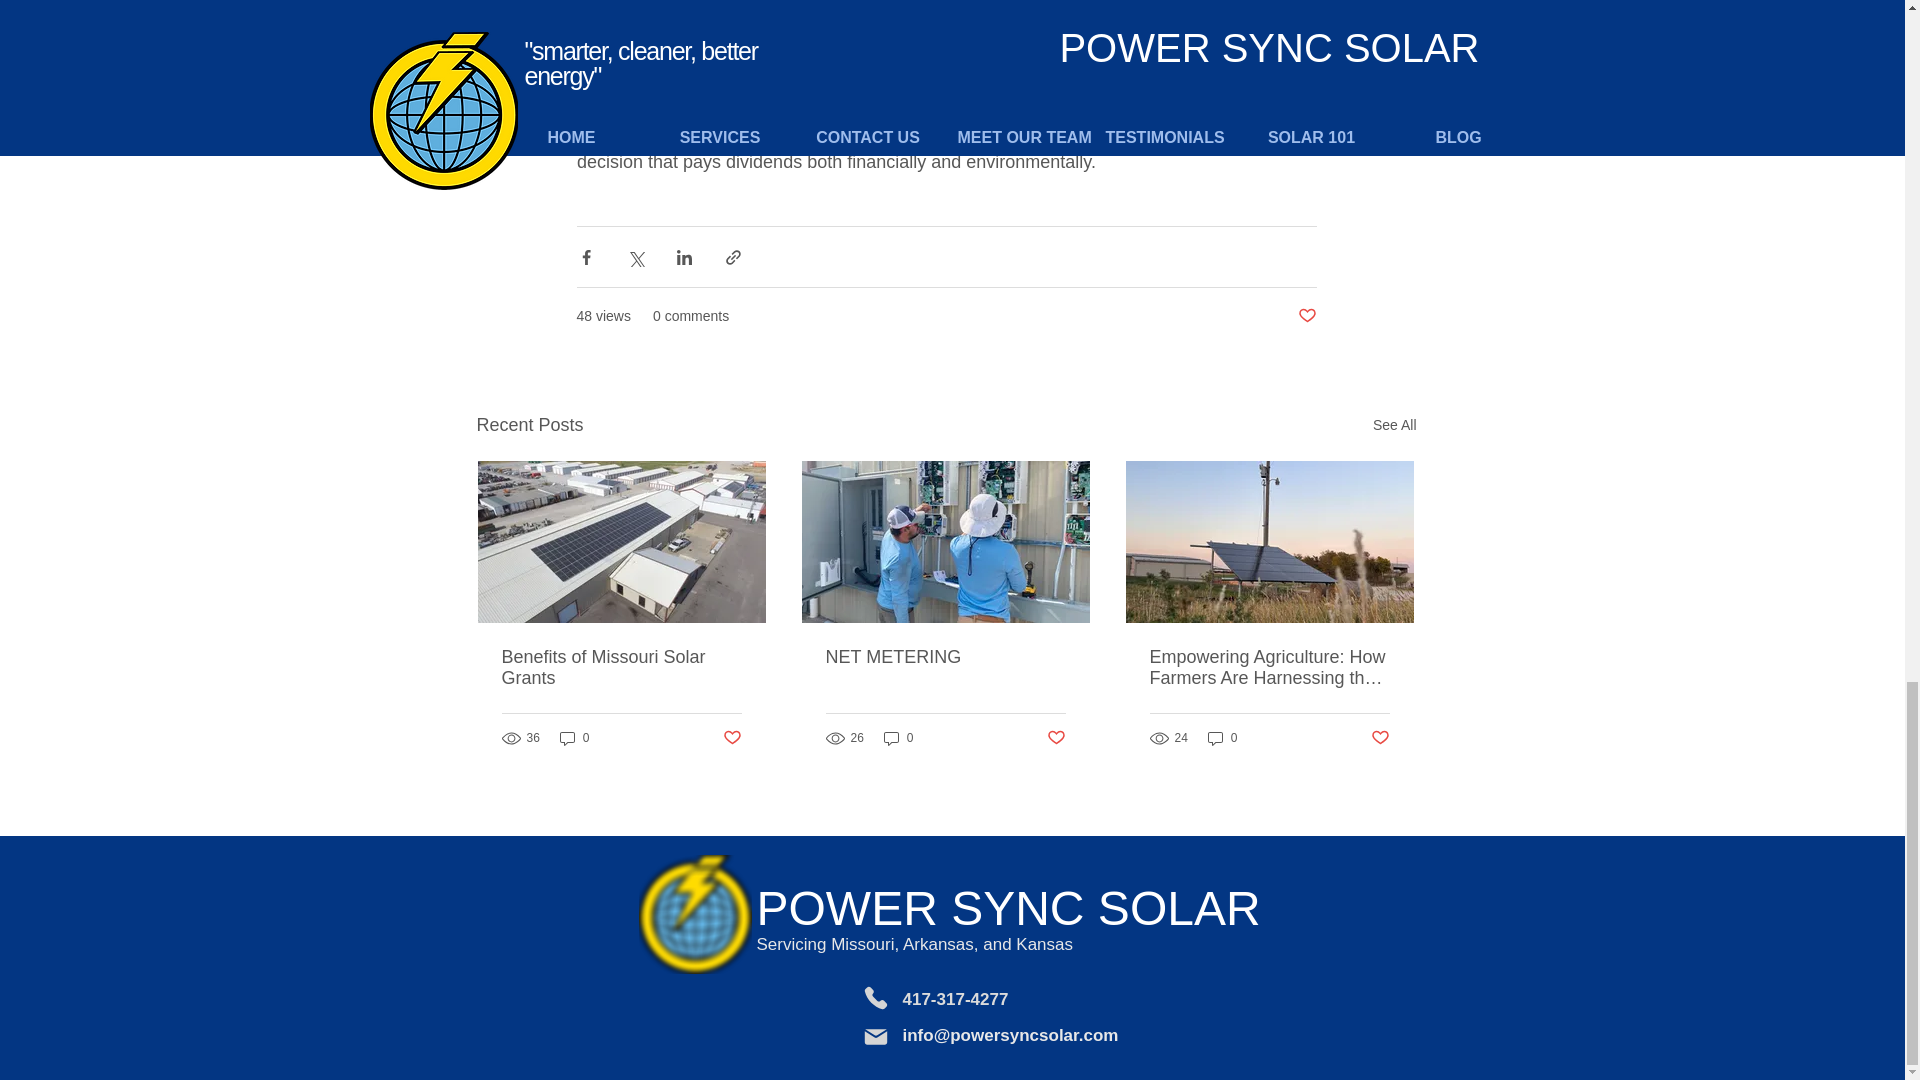  I want to click on Post not marked as liked, so click(731, 737).